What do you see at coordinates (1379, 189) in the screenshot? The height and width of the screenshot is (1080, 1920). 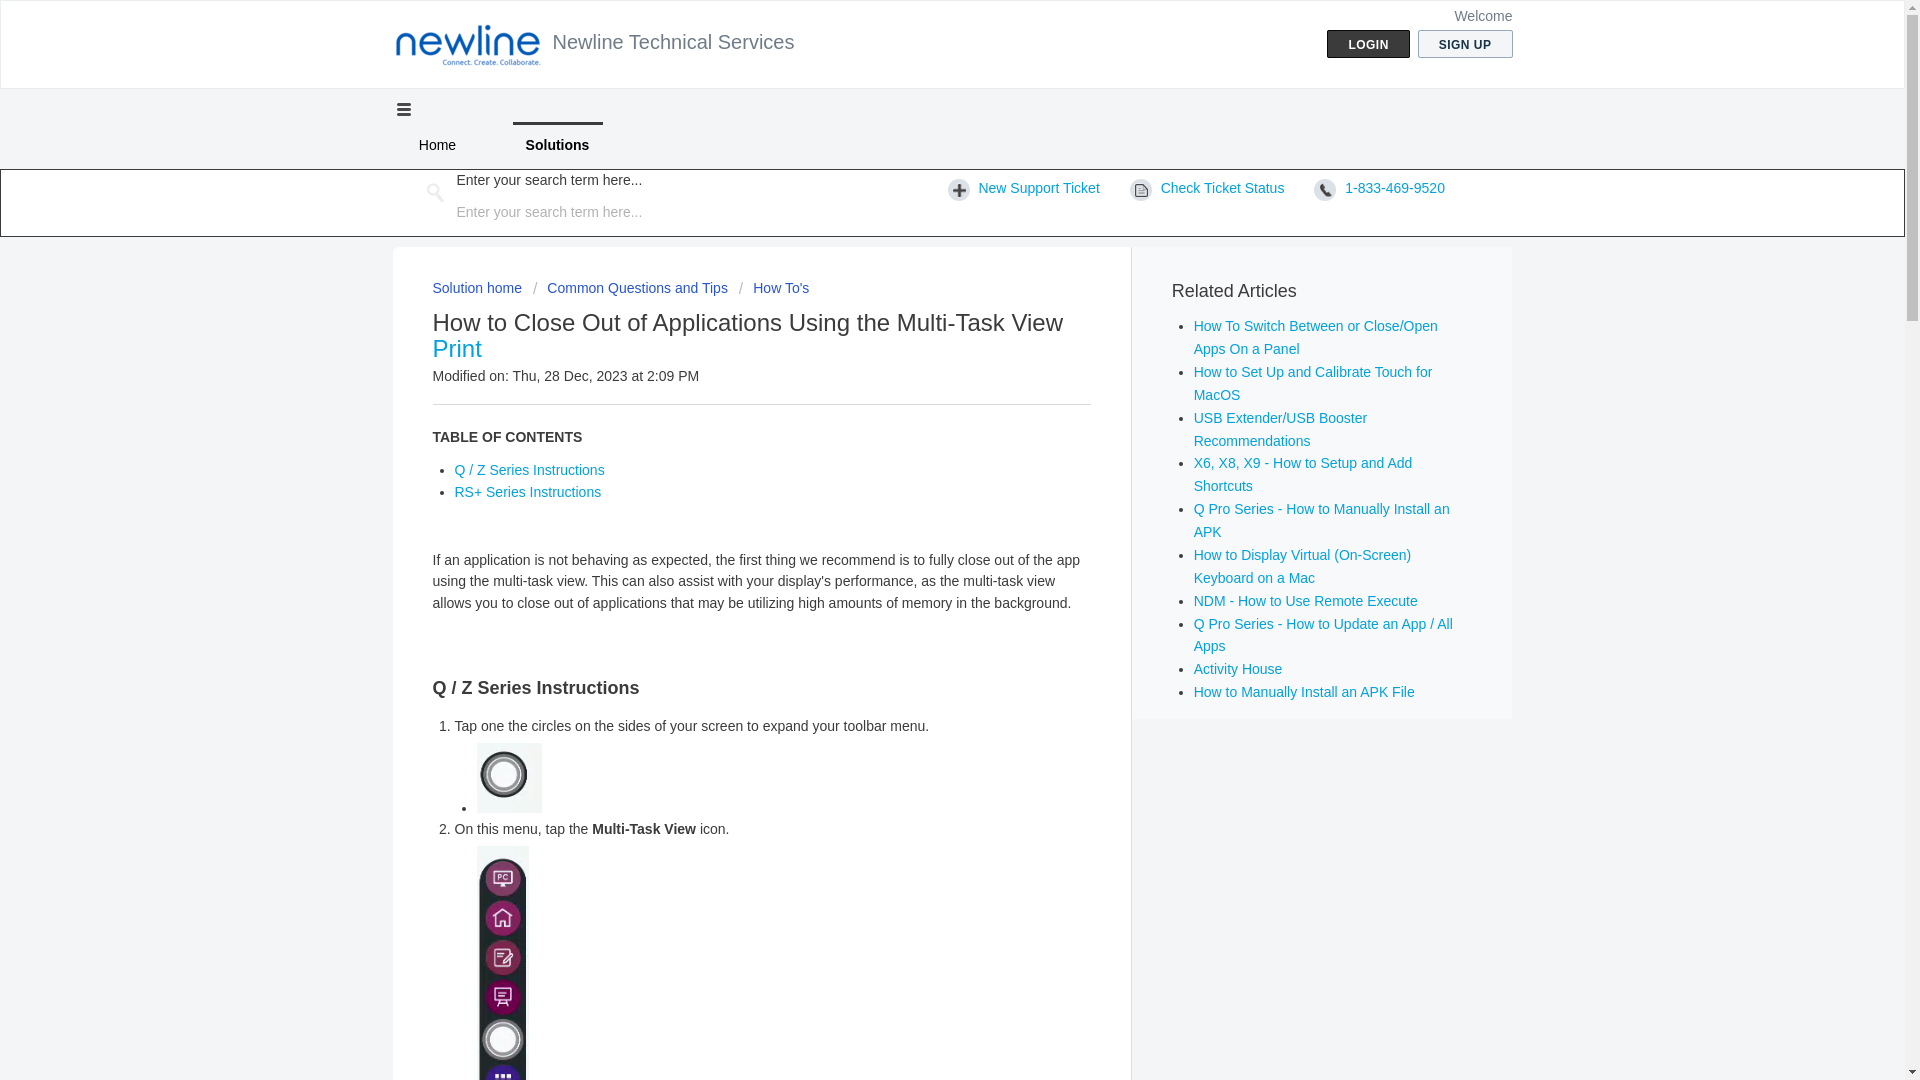 I see `1-833-469-9520` at bounding box center [1379, 189].